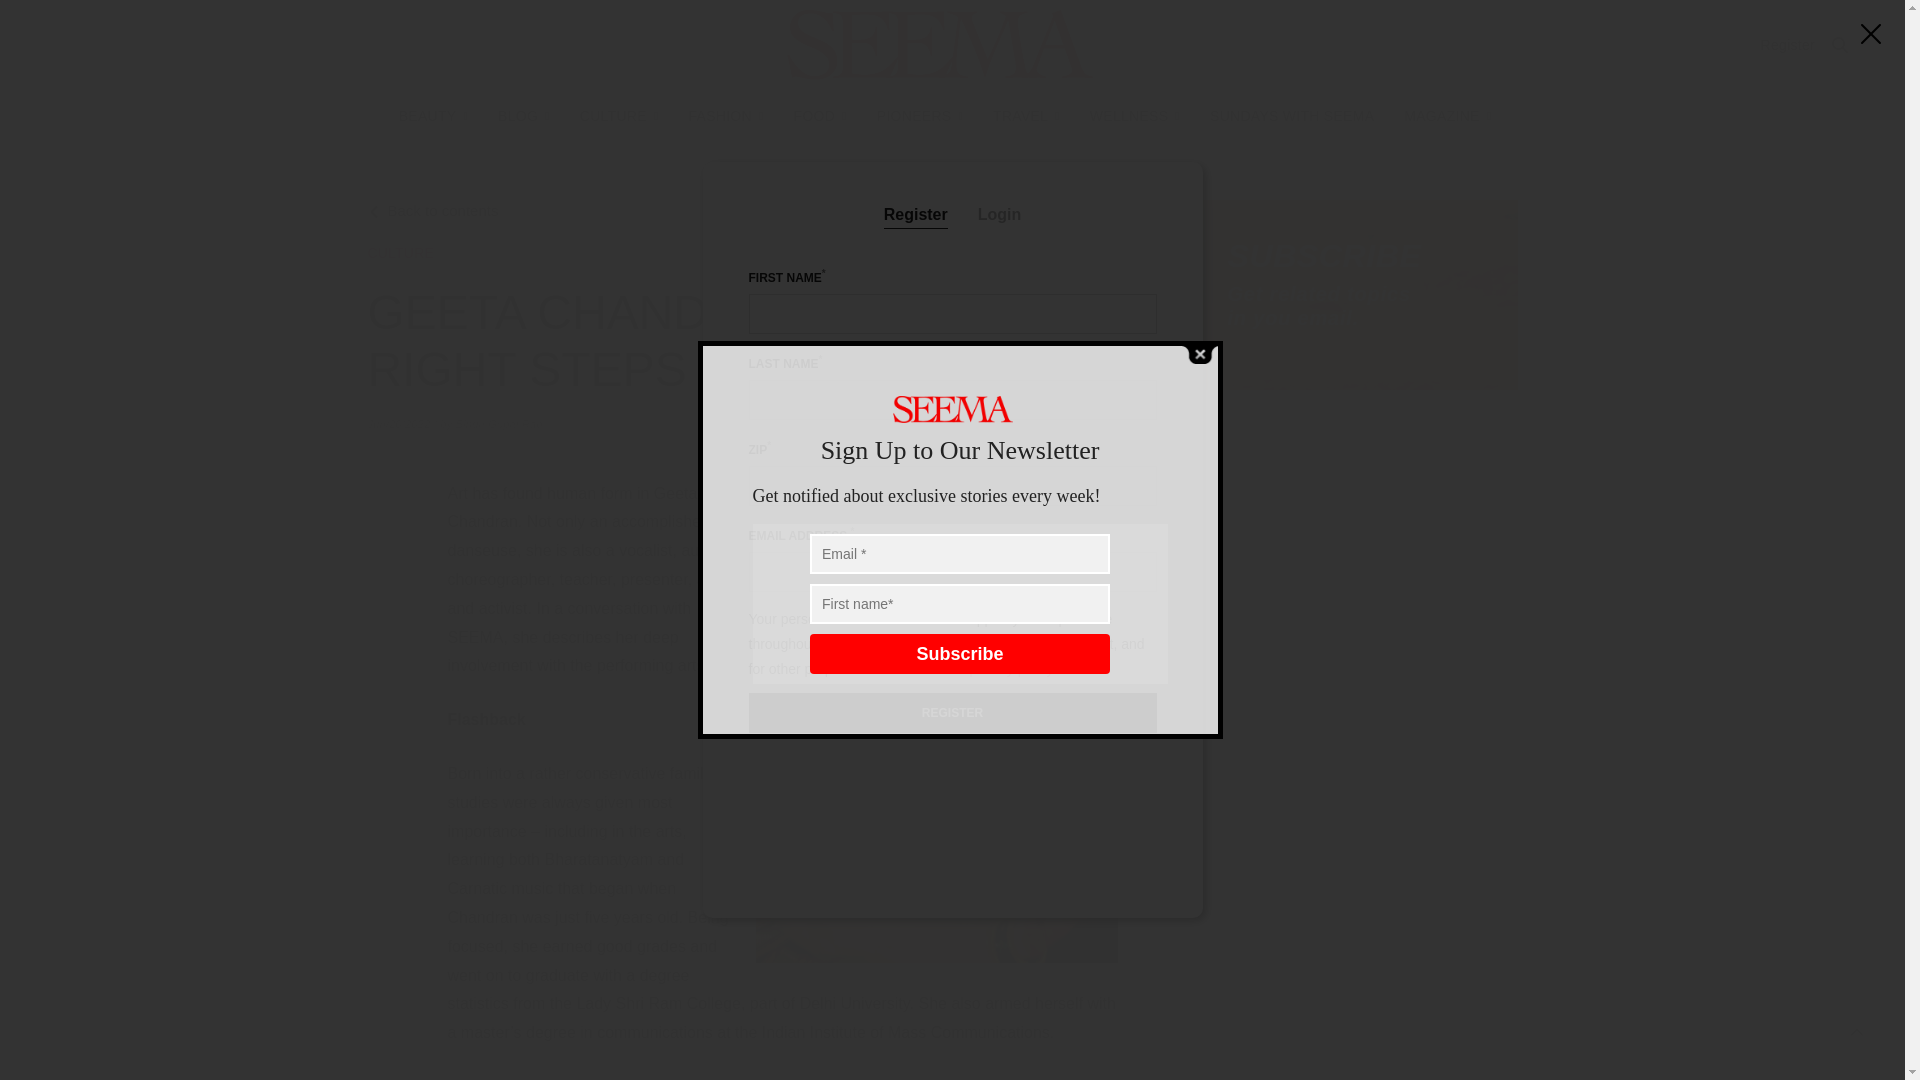 The image size is (1920, 1080). Describe the element at coordinates (940, 44) in the screenshot. I see `Seema` at that location.